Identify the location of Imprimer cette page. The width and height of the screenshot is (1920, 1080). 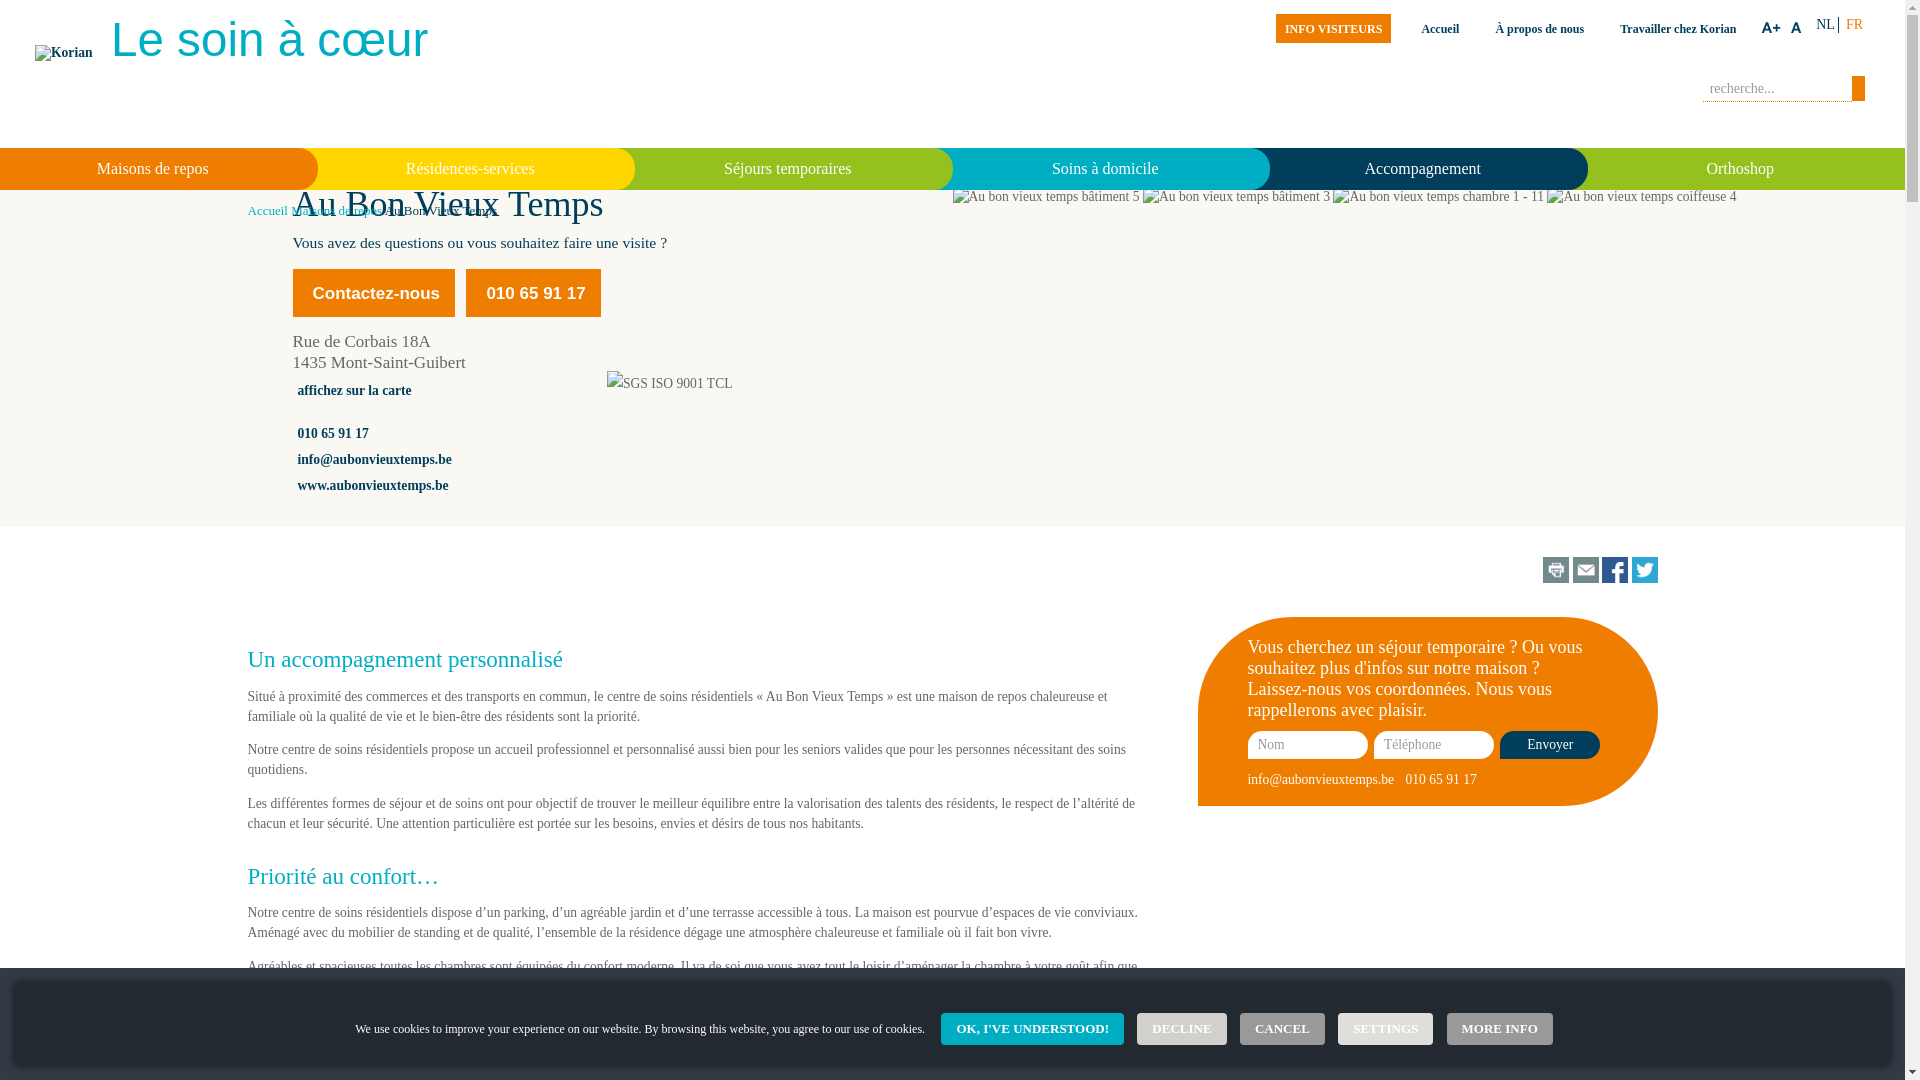
(1556, 578).